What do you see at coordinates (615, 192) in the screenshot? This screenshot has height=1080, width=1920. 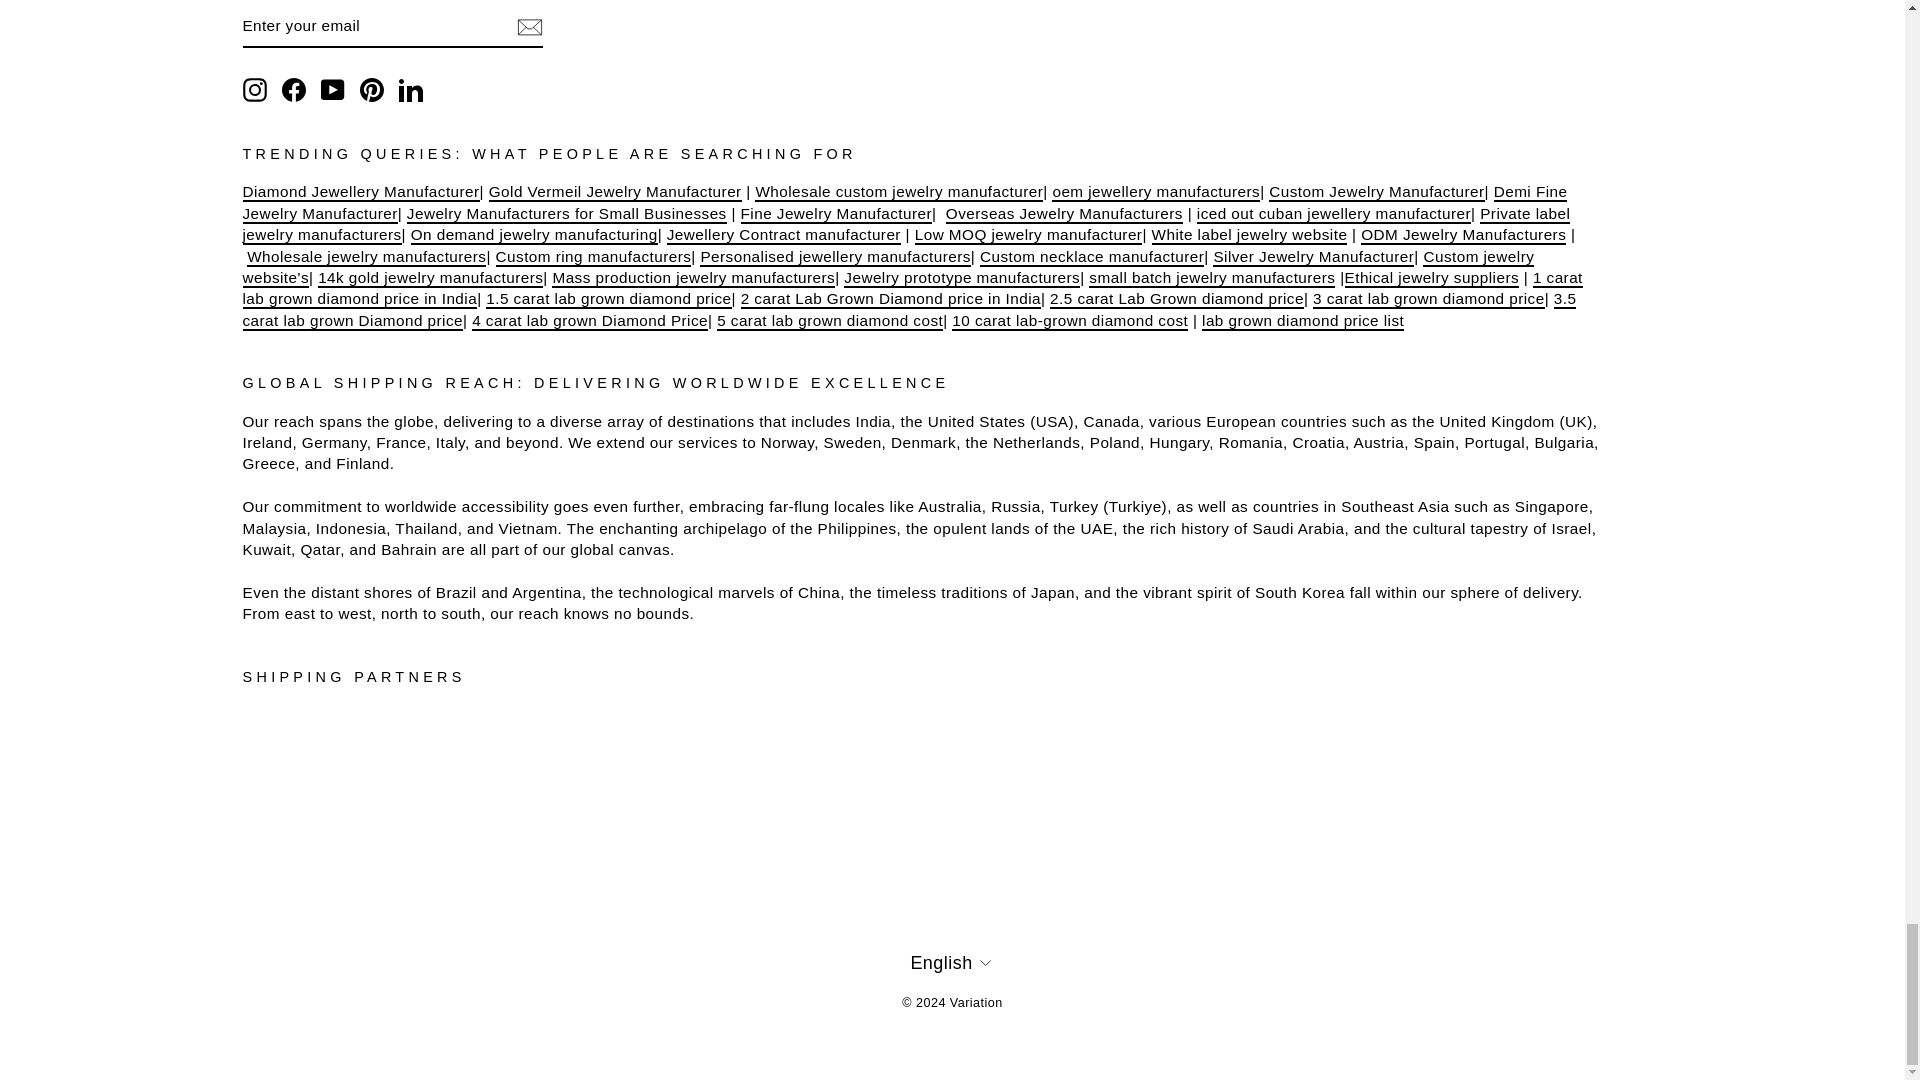 I see `Gold Vermeil Jewelry Manufacturer` at bounding box center [615, 192].